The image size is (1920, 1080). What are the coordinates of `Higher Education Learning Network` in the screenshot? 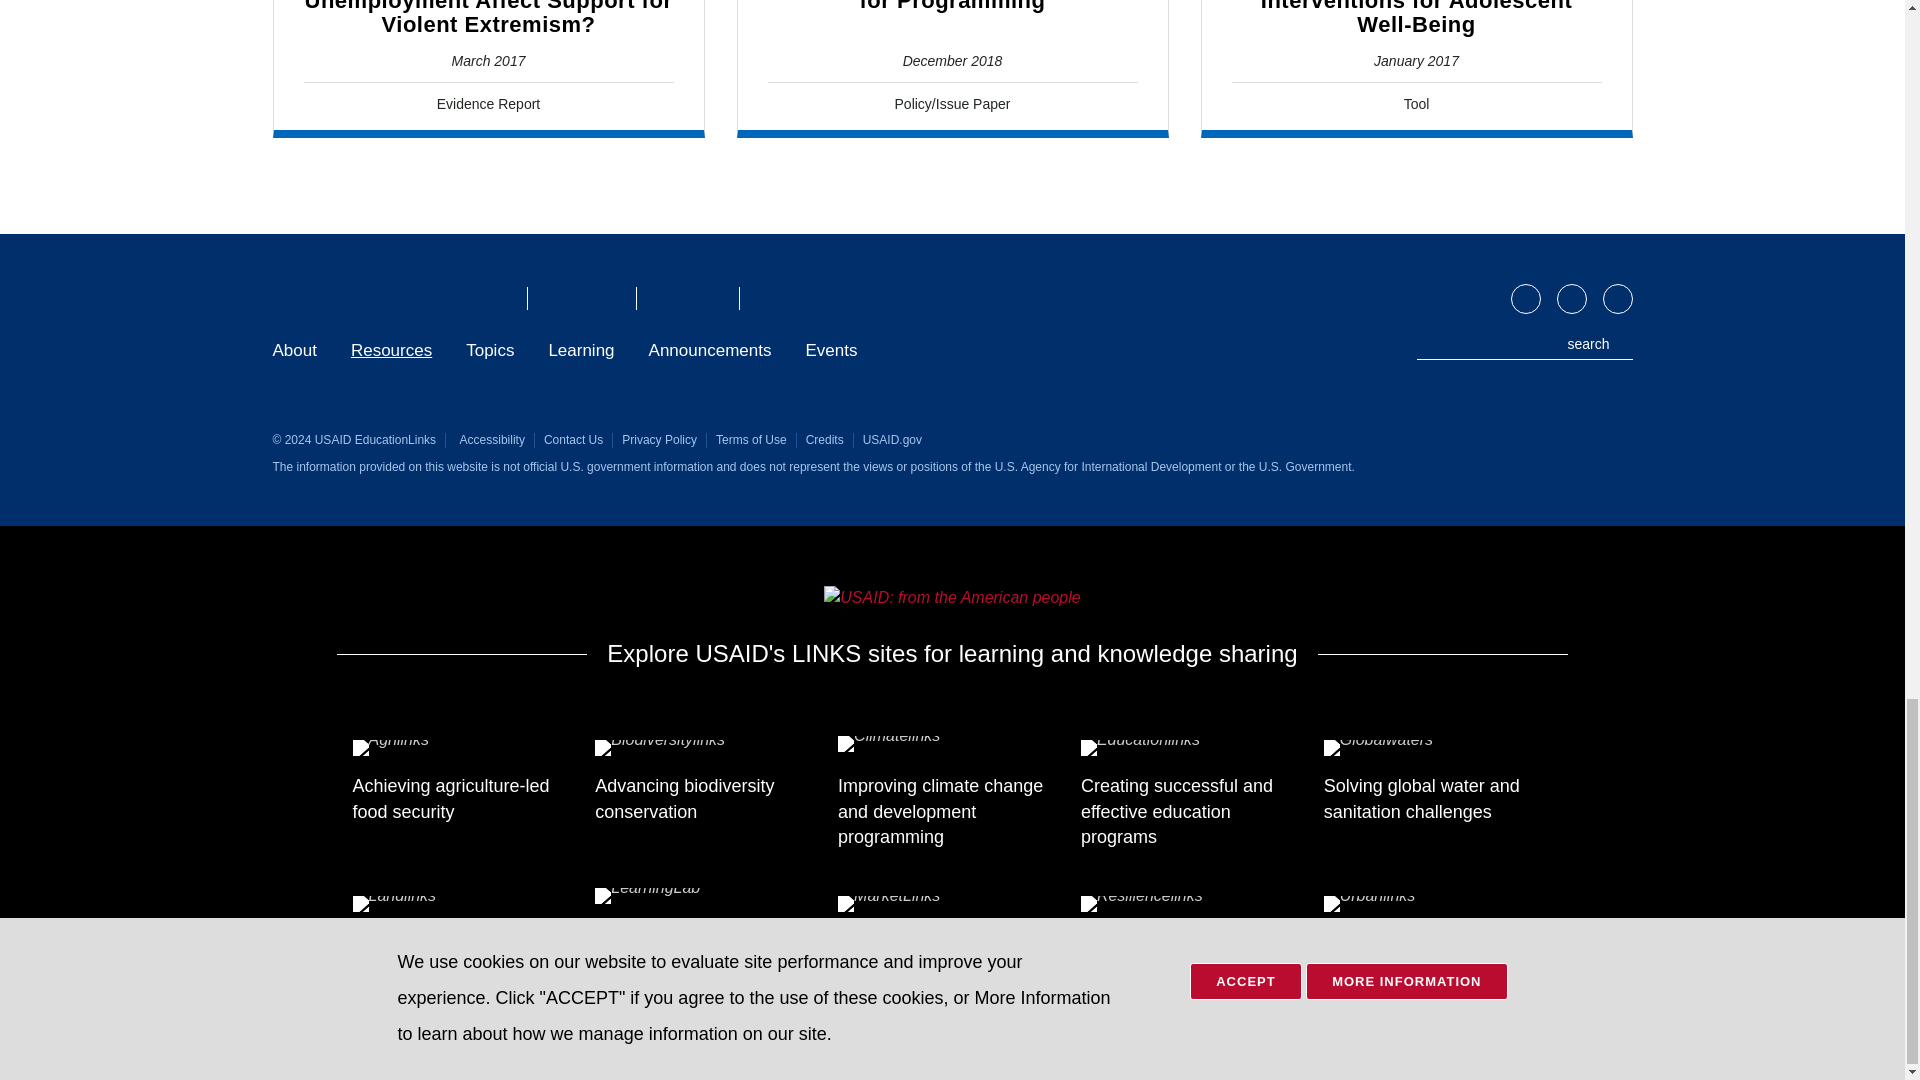 It's located at (781, 298).